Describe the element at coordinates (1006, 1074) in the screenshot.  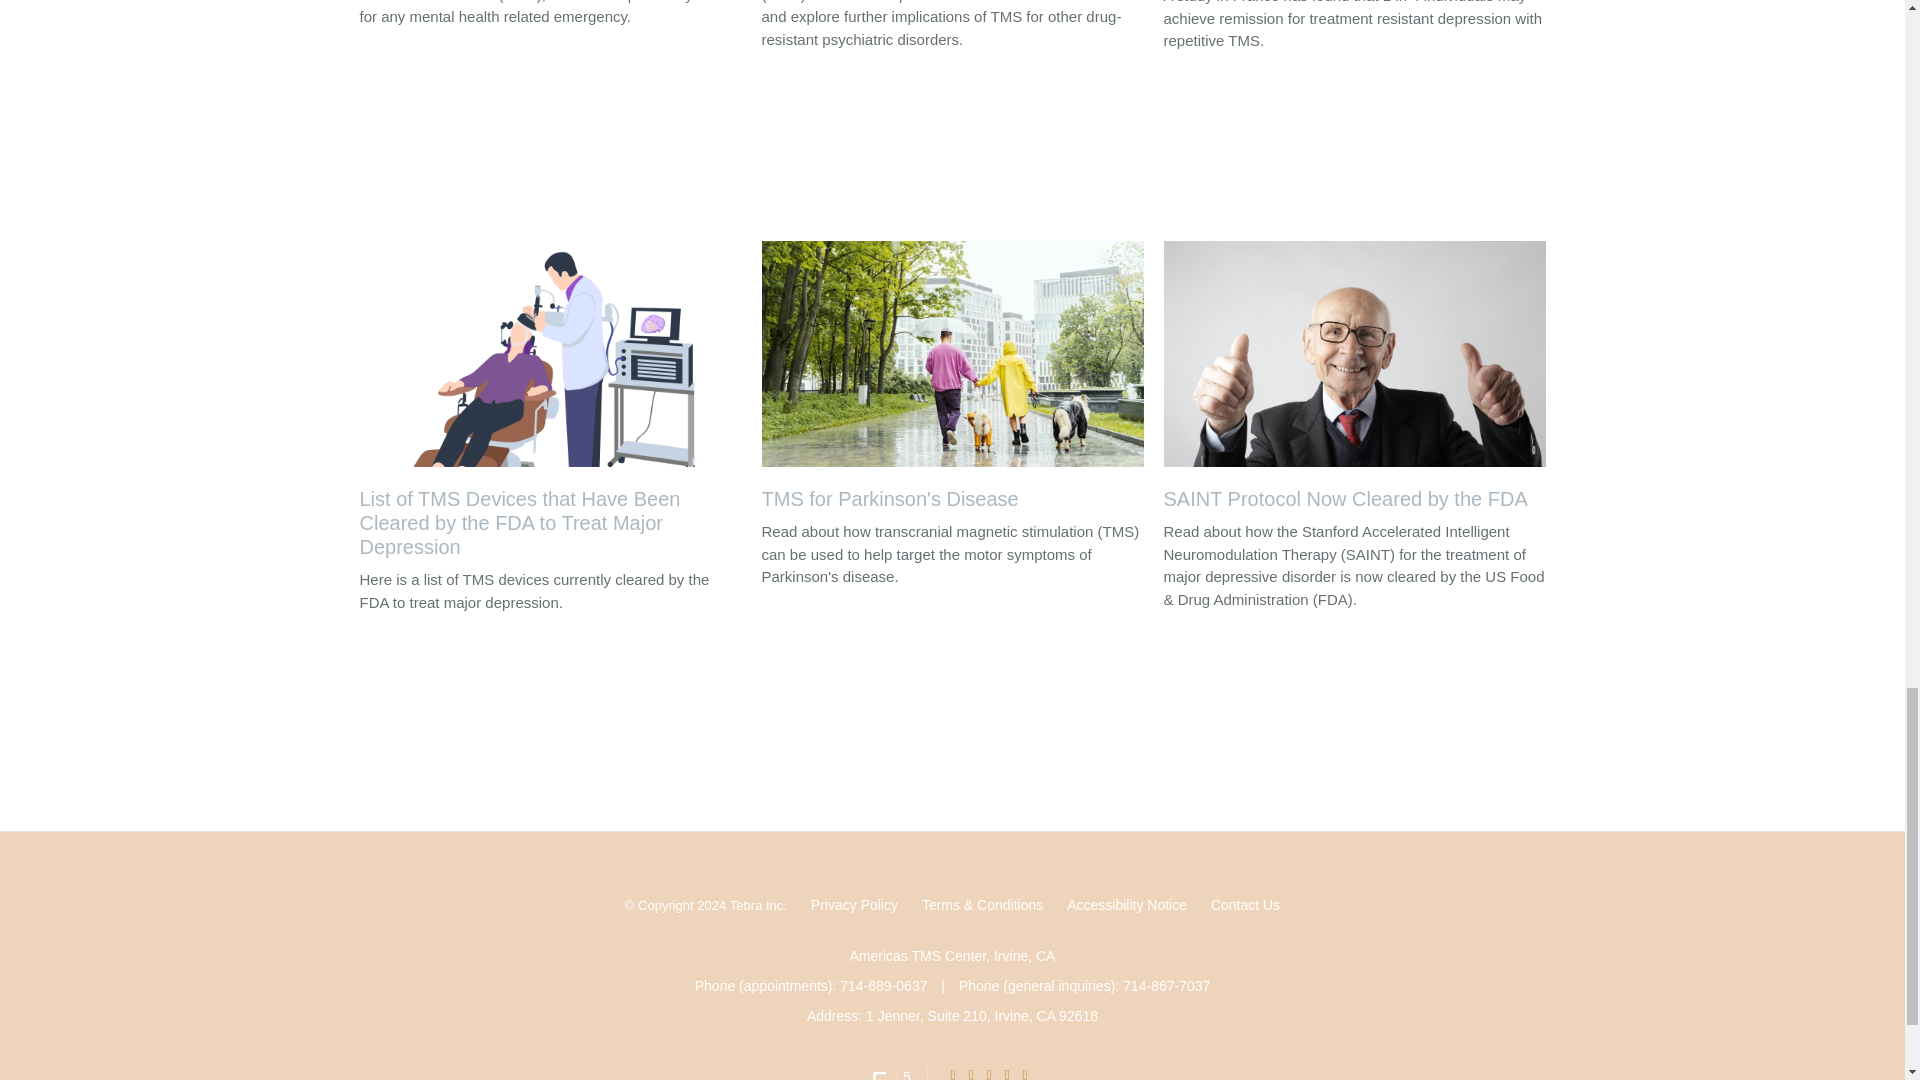
I see `Star Rating` at that location.